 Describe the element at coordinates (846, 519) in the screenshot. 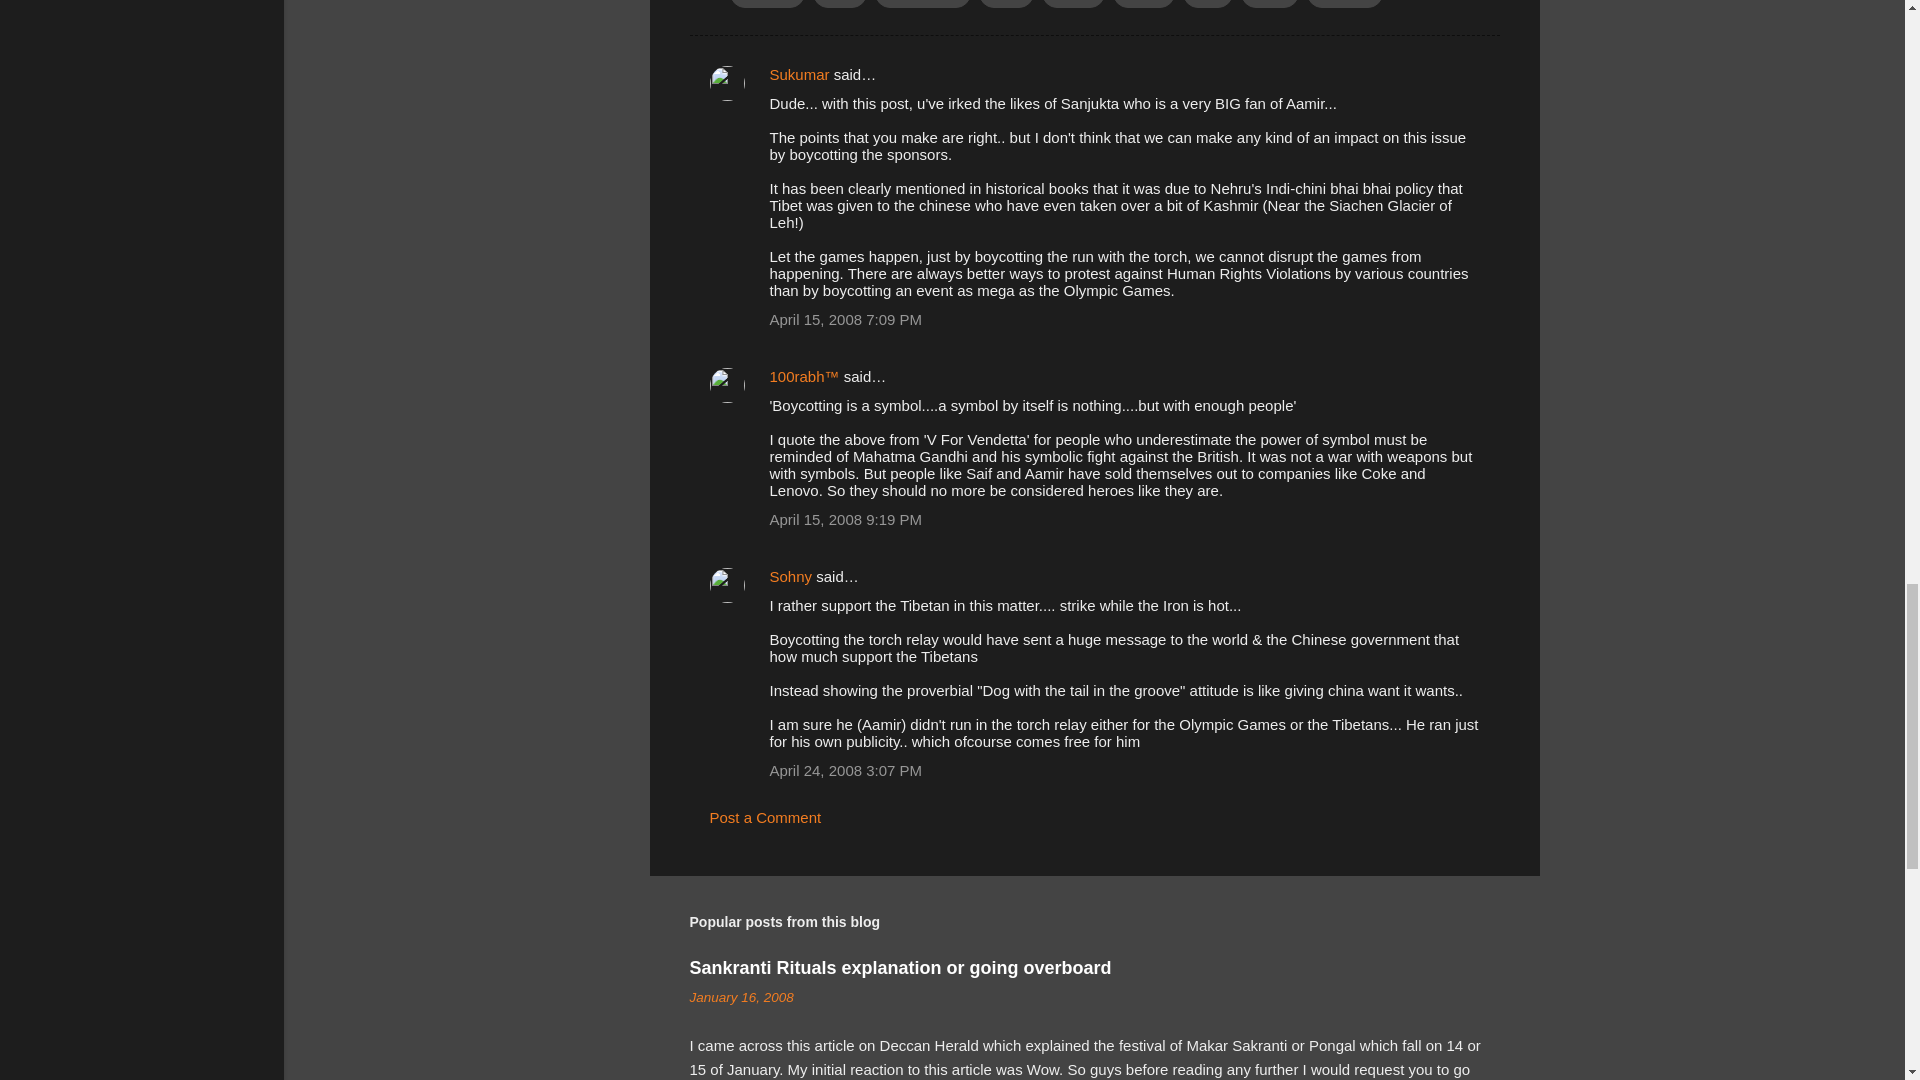

I see `April 15, 2008 9:19 PM` at that location.